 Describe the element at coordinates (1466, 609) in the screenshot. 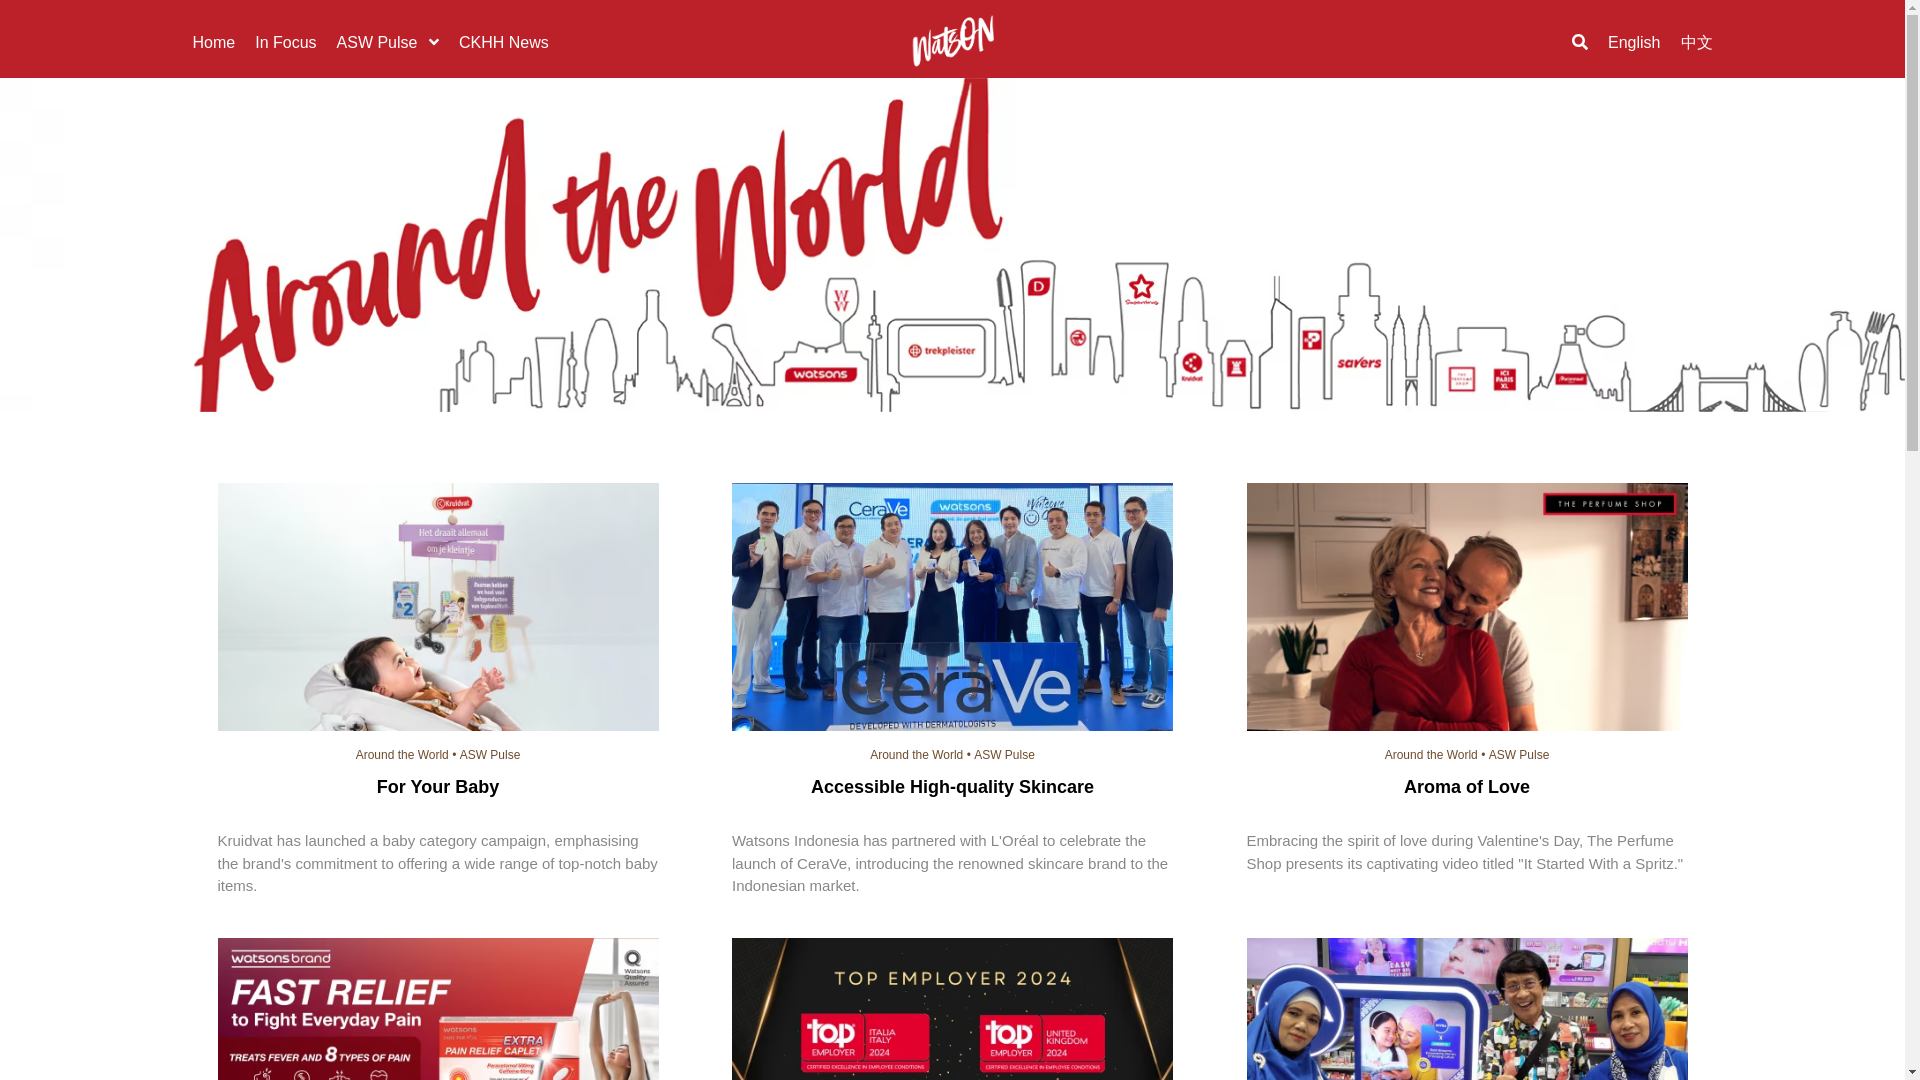

I see `Aroma of Love` at that location.